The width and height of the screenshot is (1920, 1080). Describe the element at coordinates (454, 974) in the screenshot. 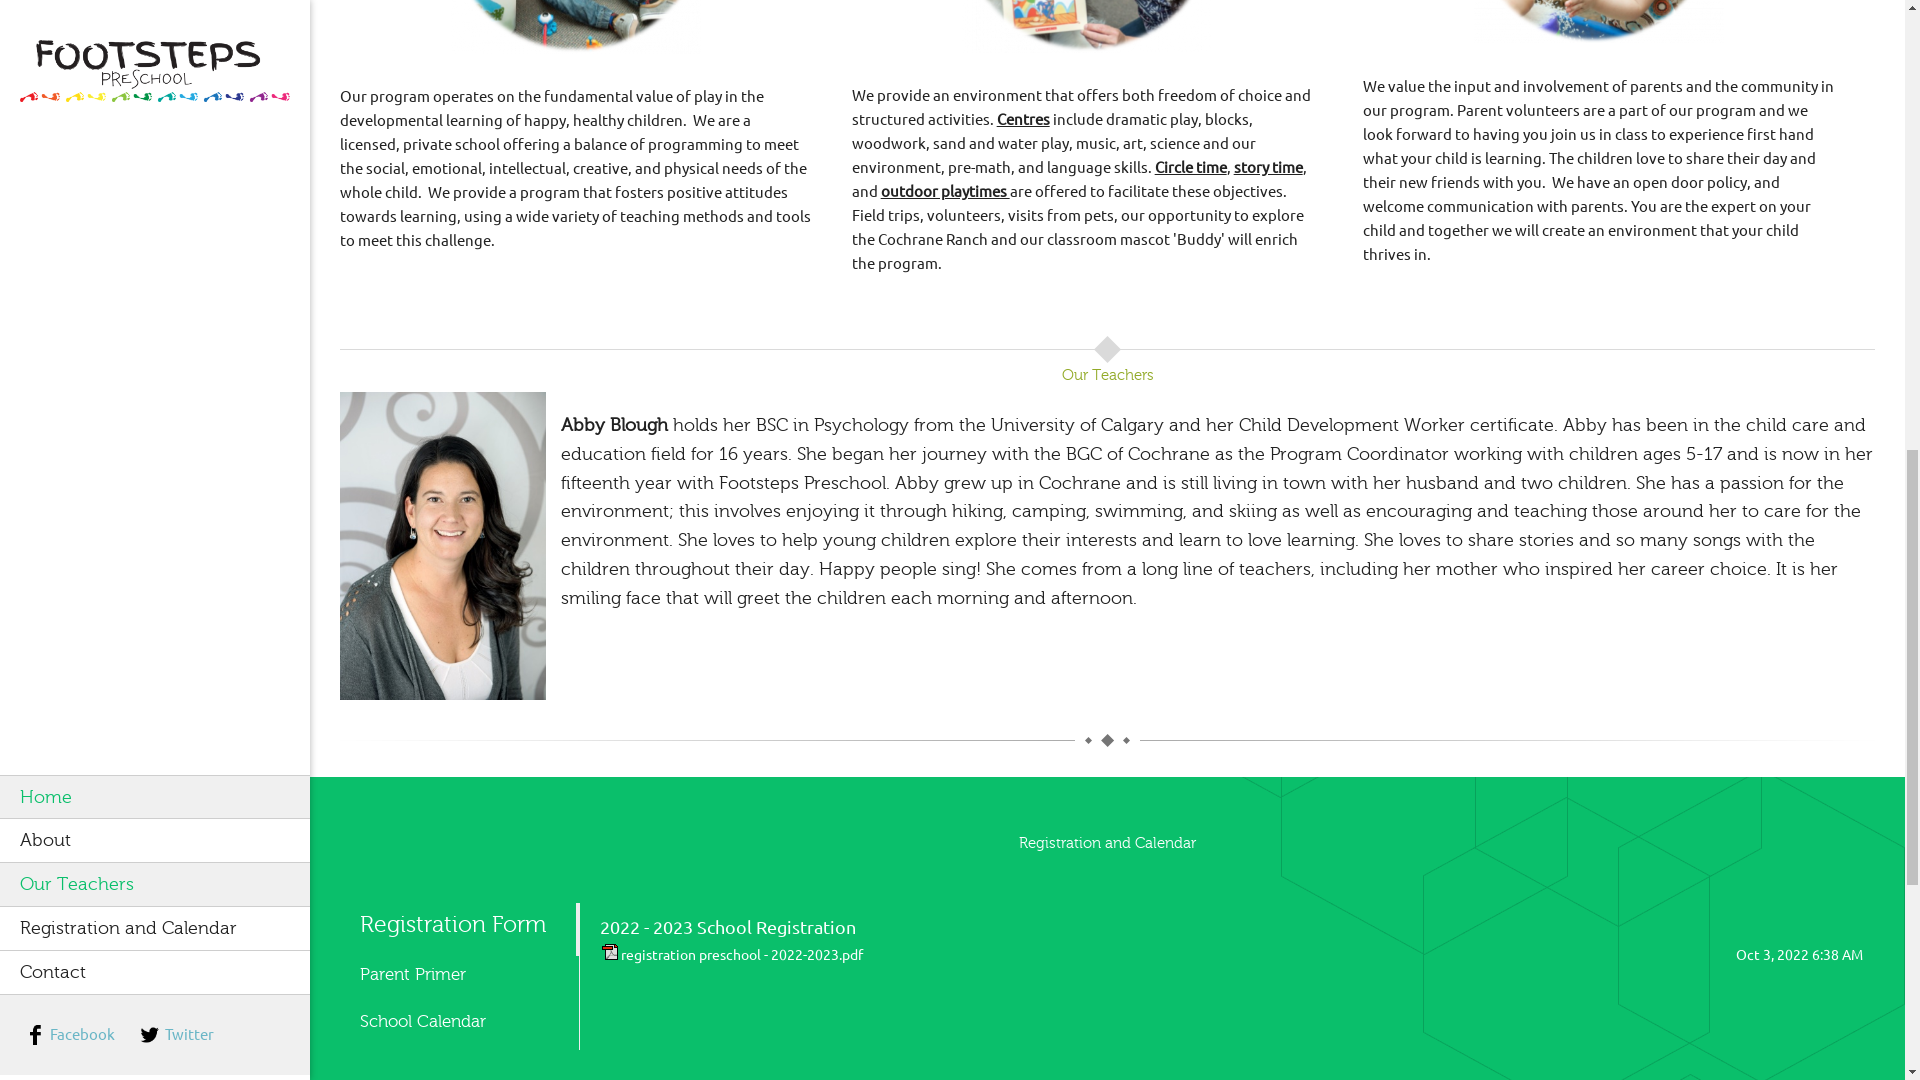

I see `Parent Primer` at that location.